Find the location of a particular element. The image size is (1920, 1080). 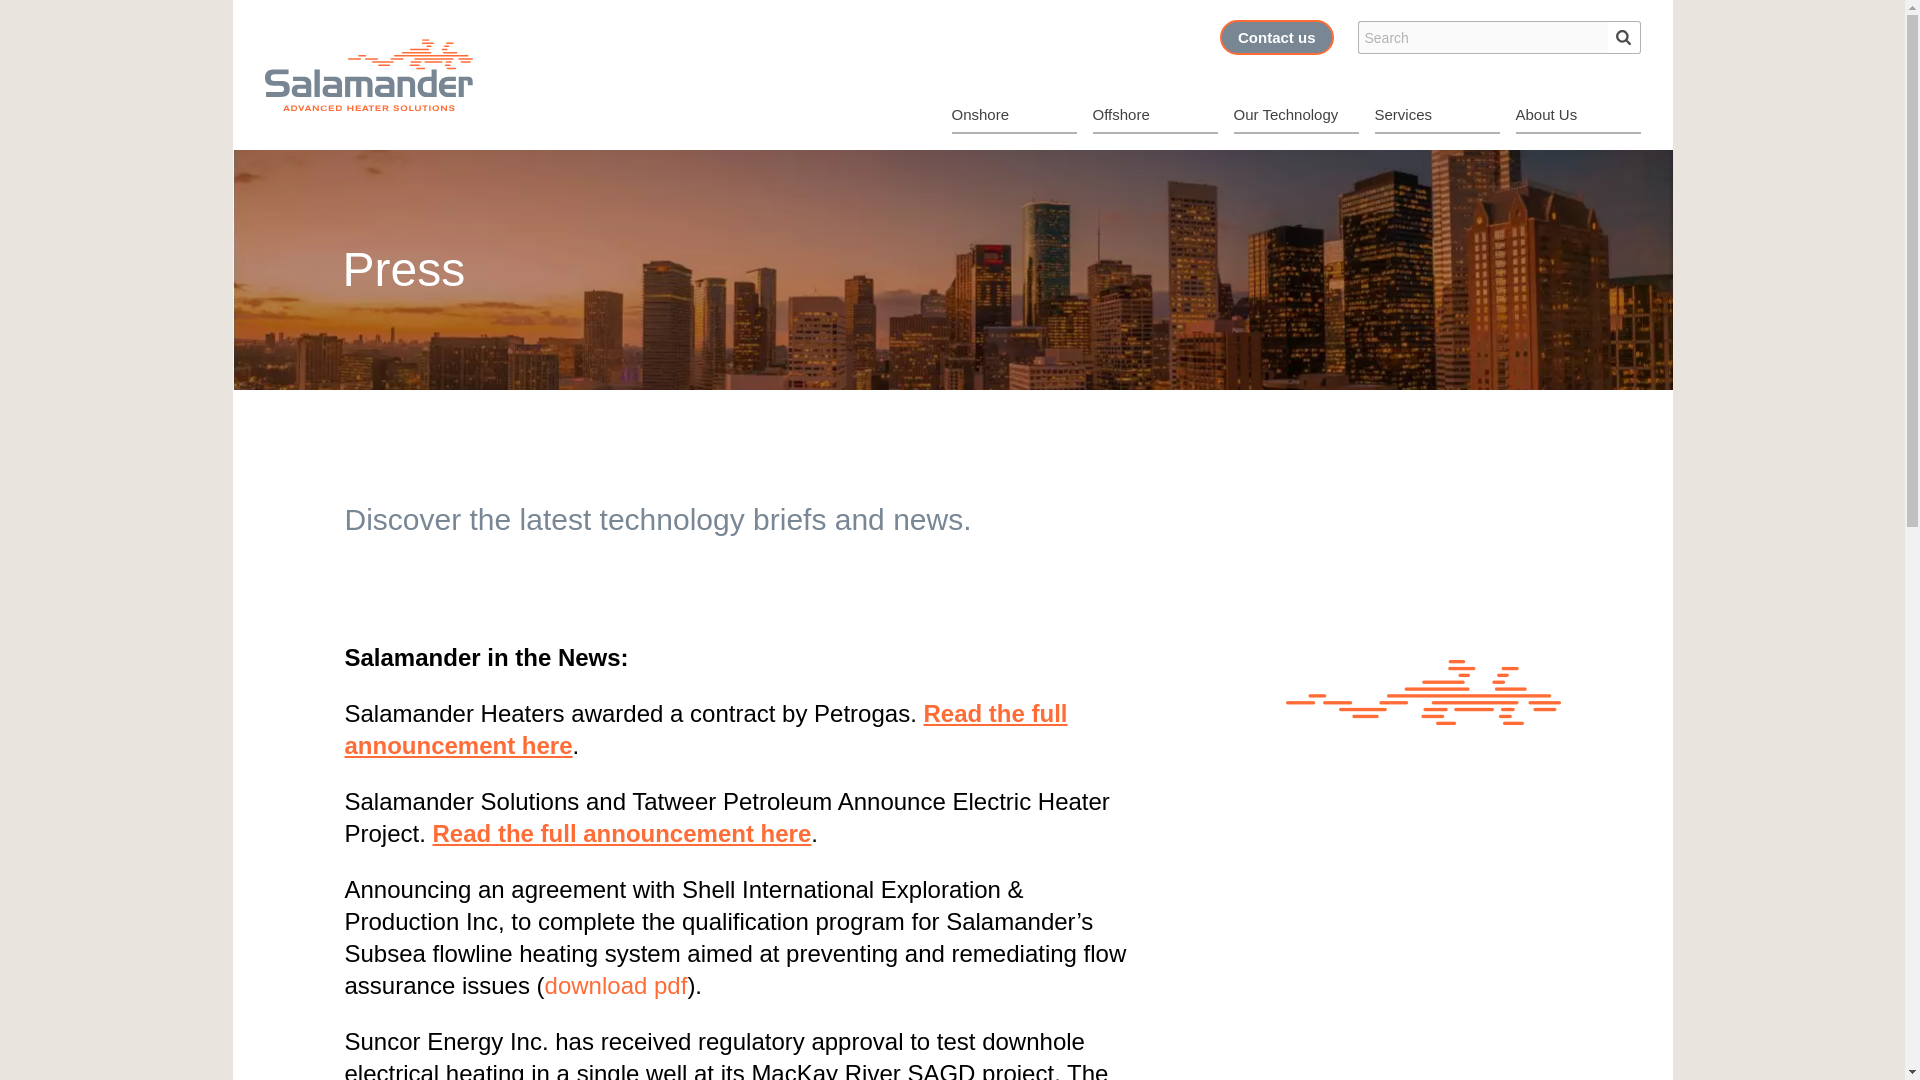

Submit is located at coordinates (1624, 37).